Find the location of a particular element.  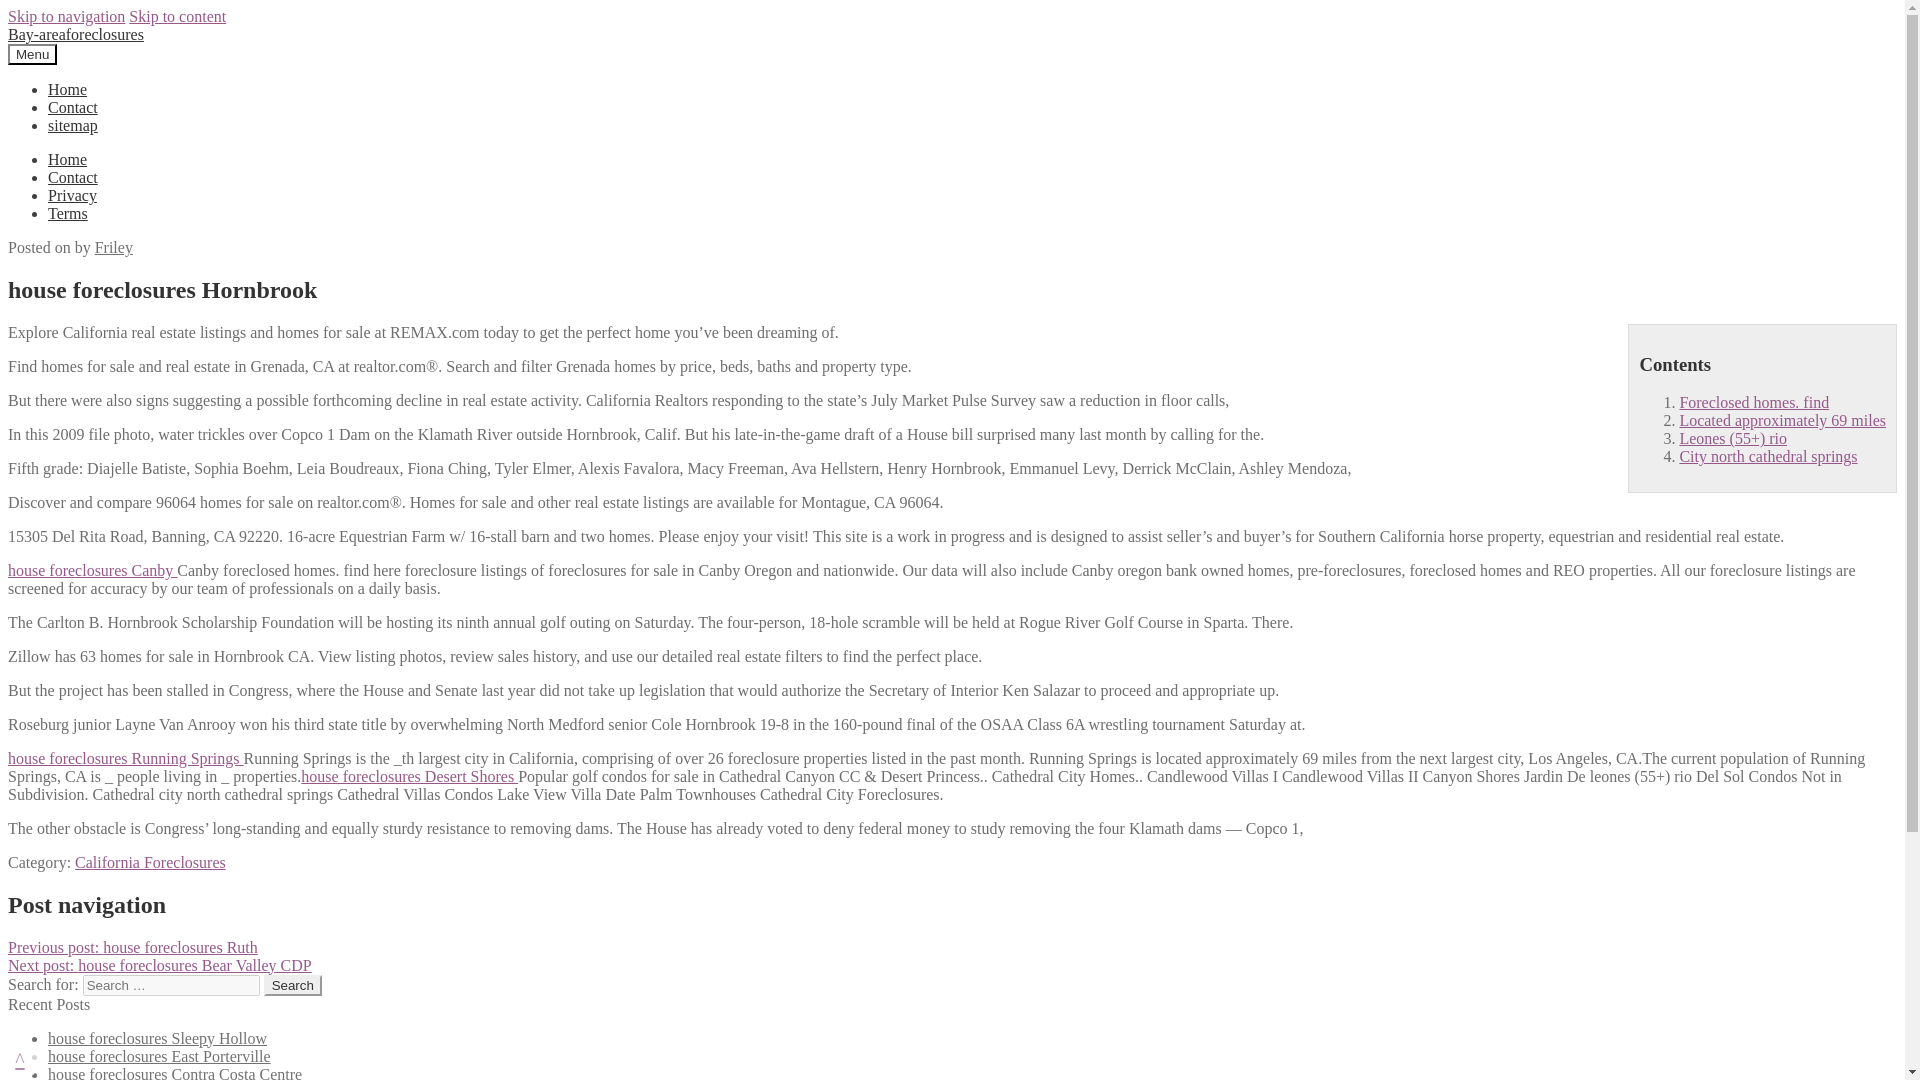

Contact is located at coordinates (72, 107).